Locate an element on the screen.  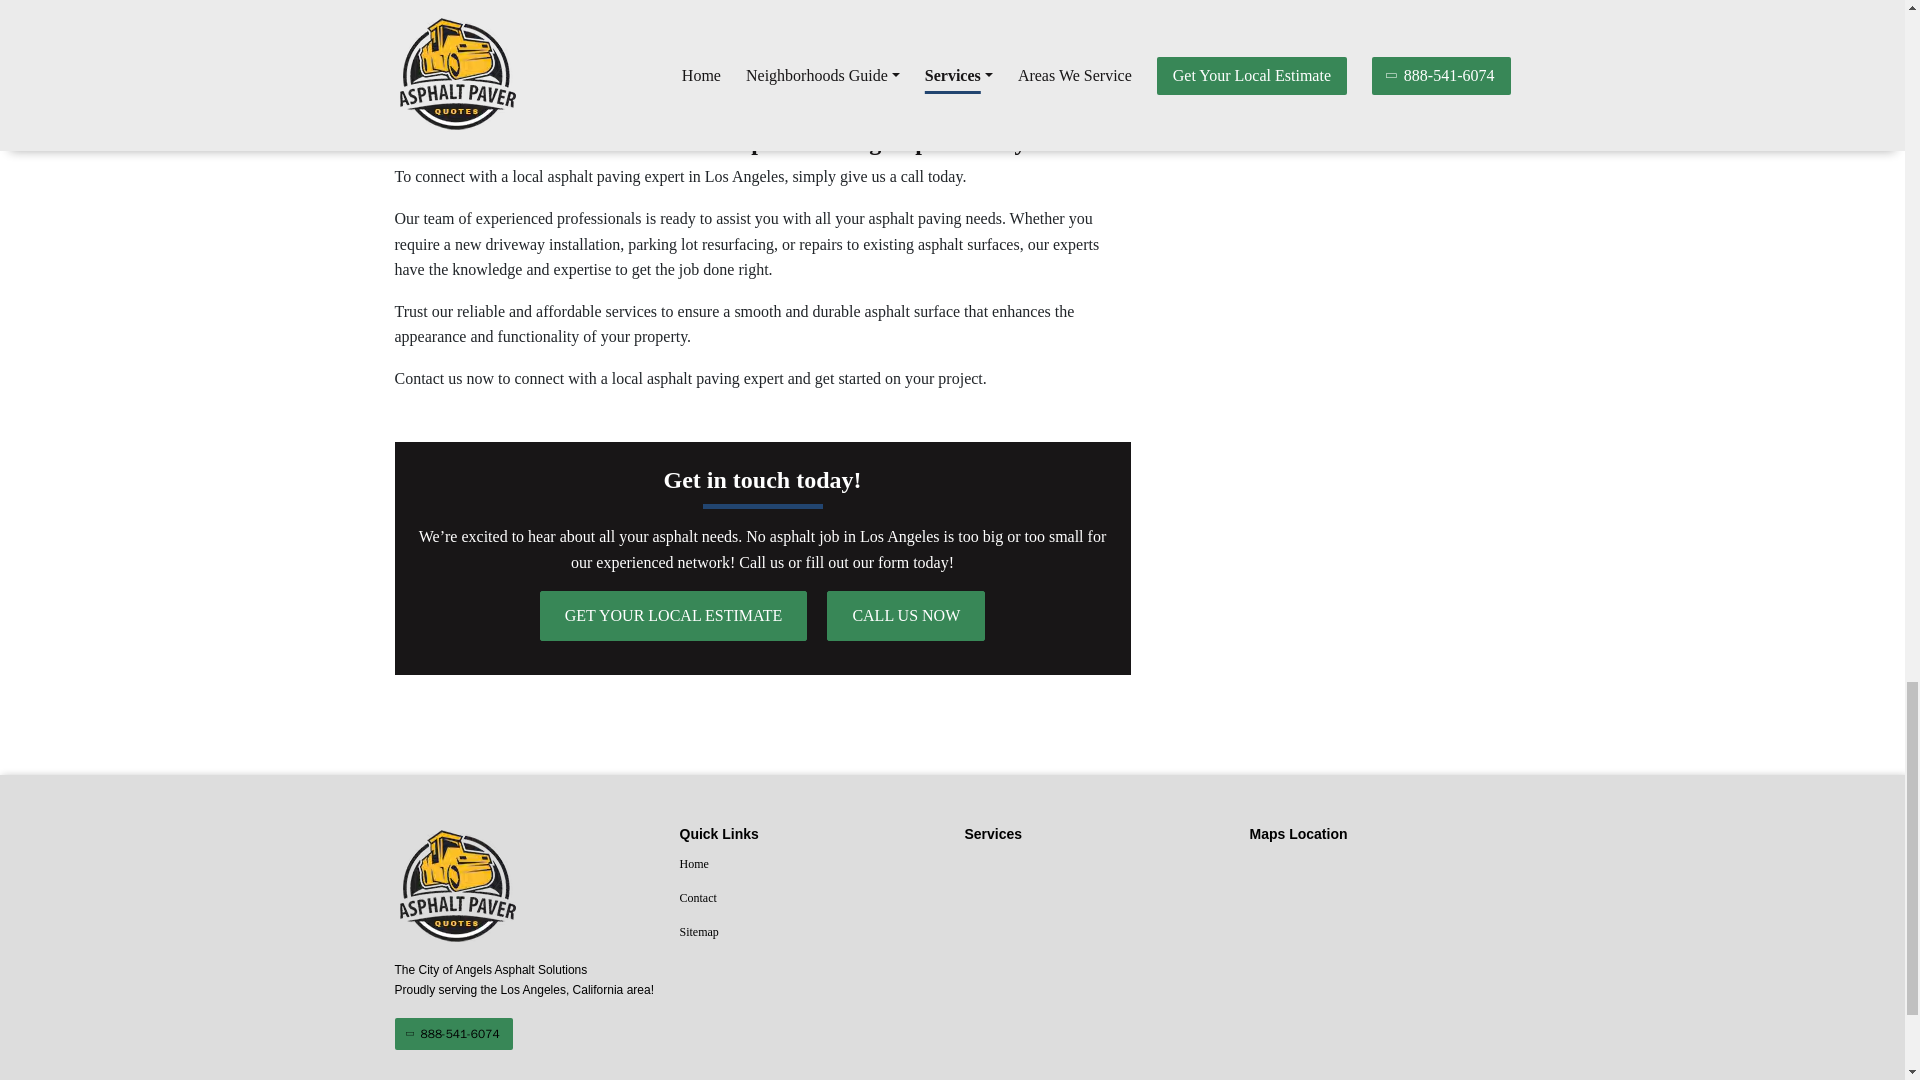
888-541-6074 is located at coordinates (452, 1034).